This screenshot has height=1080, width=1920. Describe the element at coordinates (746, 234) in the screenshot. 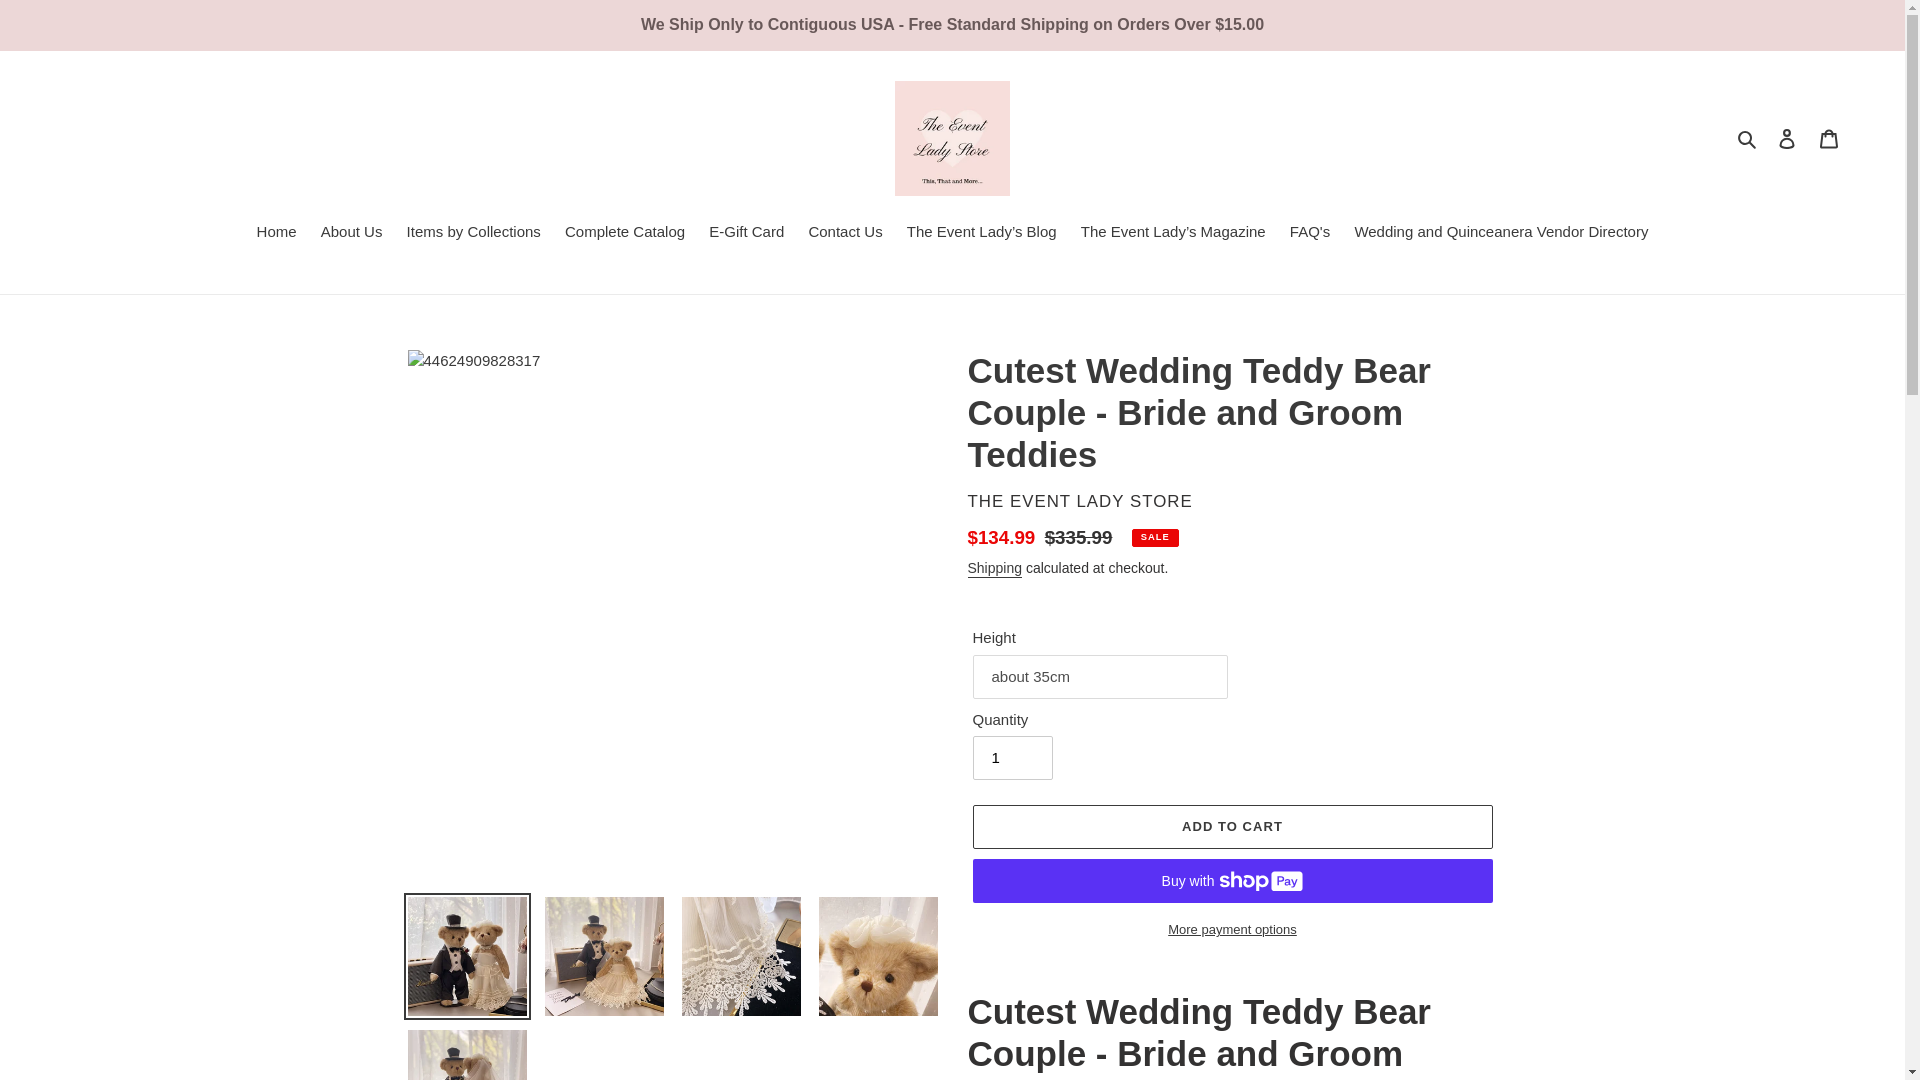

I see `E-Gift Card` at that location.